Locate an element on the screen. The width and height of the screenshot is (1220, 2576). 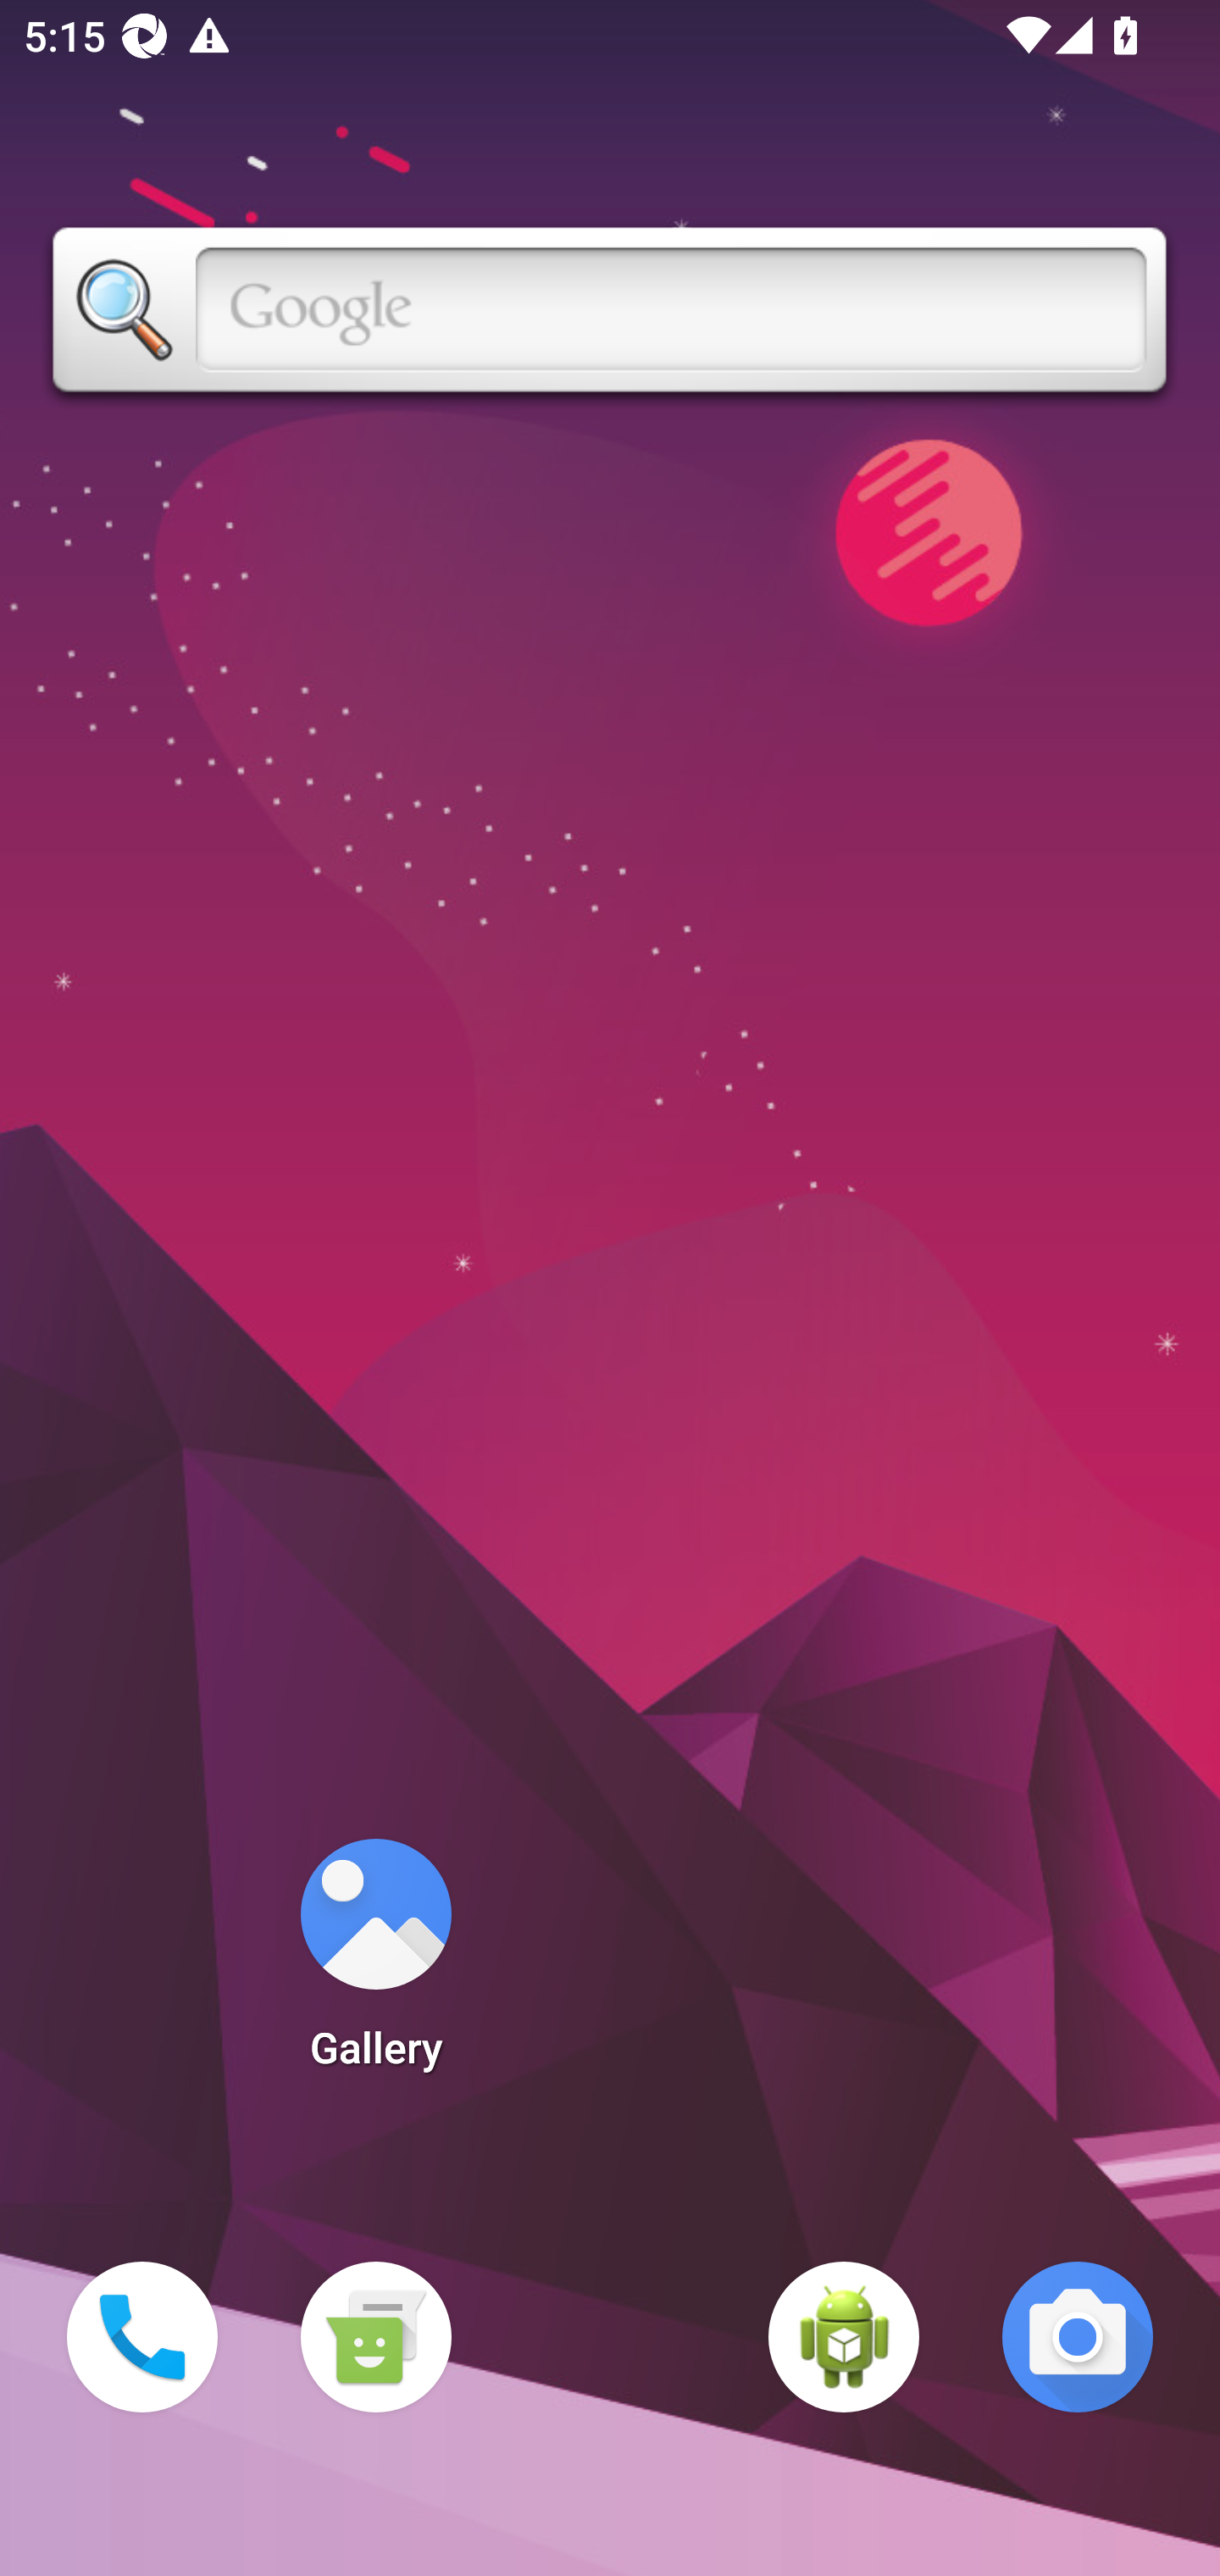
Phone is located at coordinates (142, 2337).